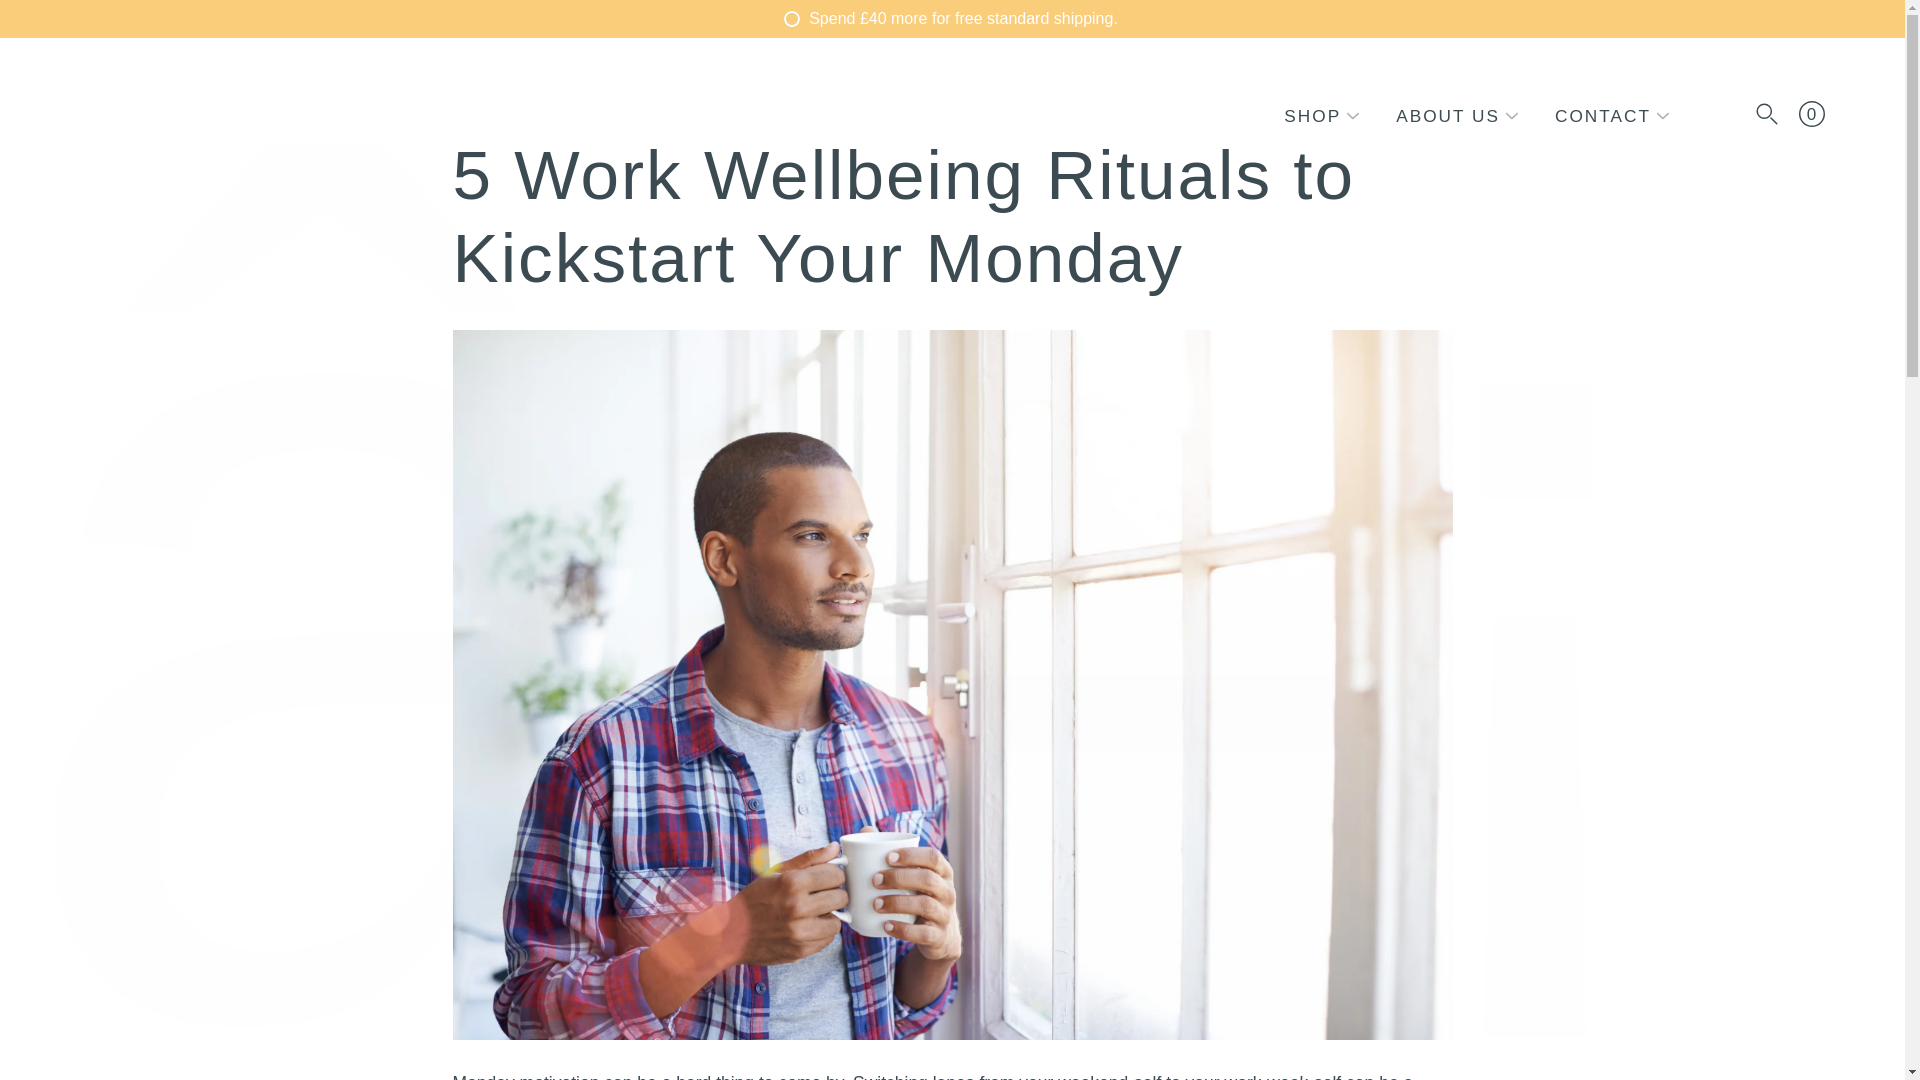 Image resolution: width=1920 pixels, height=1080 pixels. What do you see at coordinates (1312, 116) in the screenshot?
I see `SHOP` at bounding box center [1312, 116].